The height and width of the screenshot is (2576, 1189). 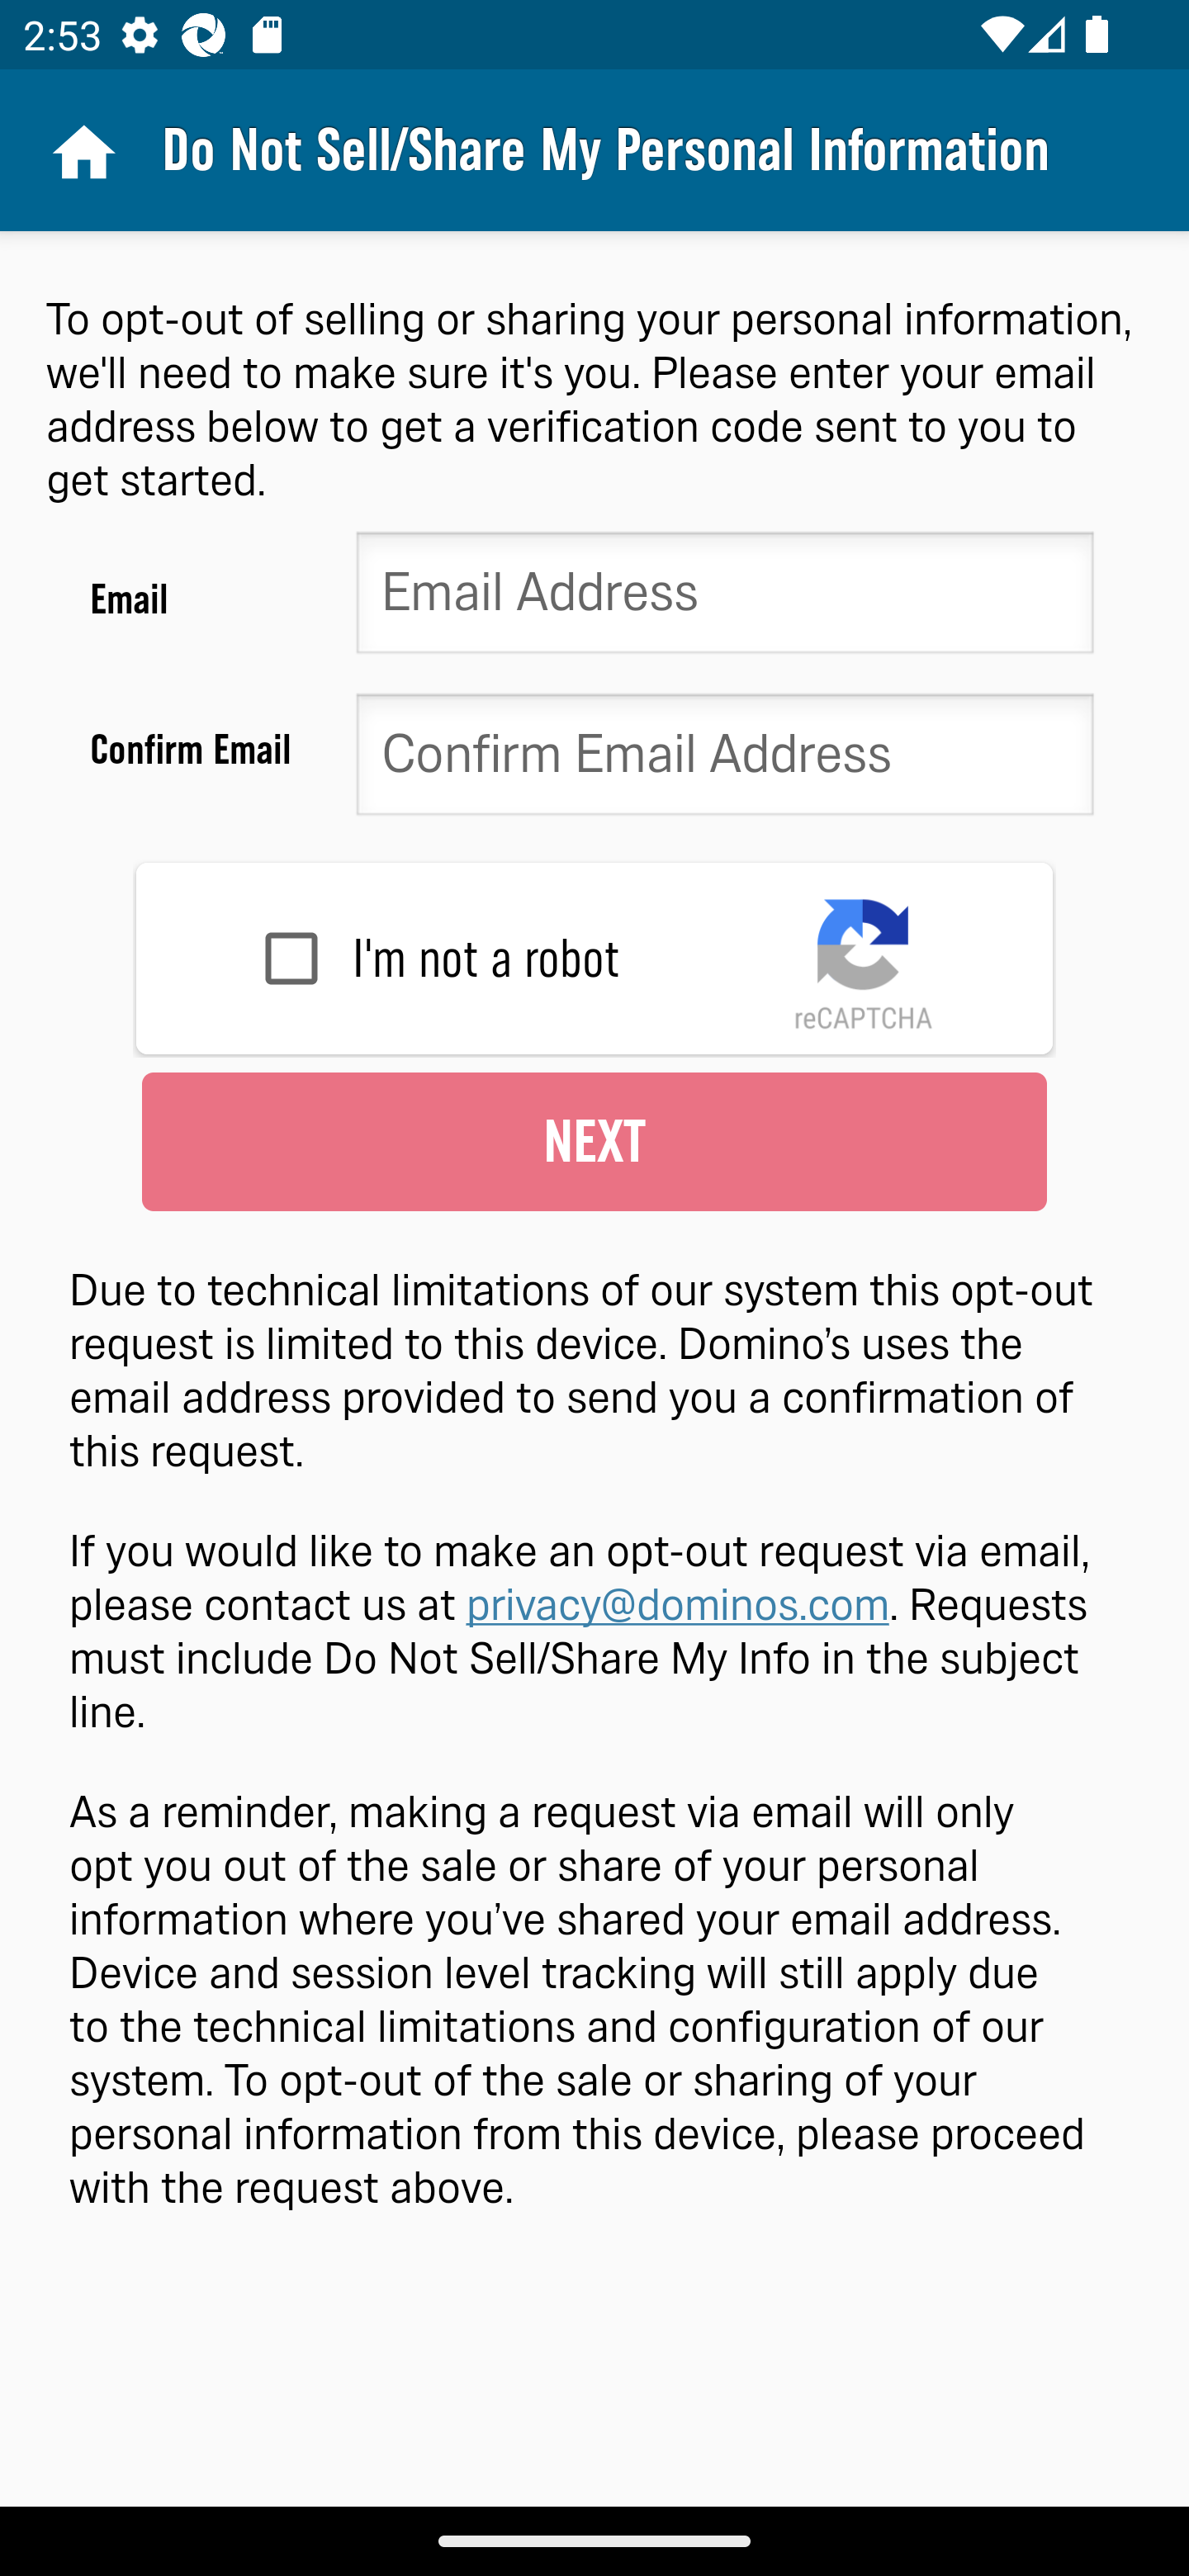 What do you see at coordinates (724, 599) in the screenshot?
I see `Email Address` at bounding box center [724, 599].